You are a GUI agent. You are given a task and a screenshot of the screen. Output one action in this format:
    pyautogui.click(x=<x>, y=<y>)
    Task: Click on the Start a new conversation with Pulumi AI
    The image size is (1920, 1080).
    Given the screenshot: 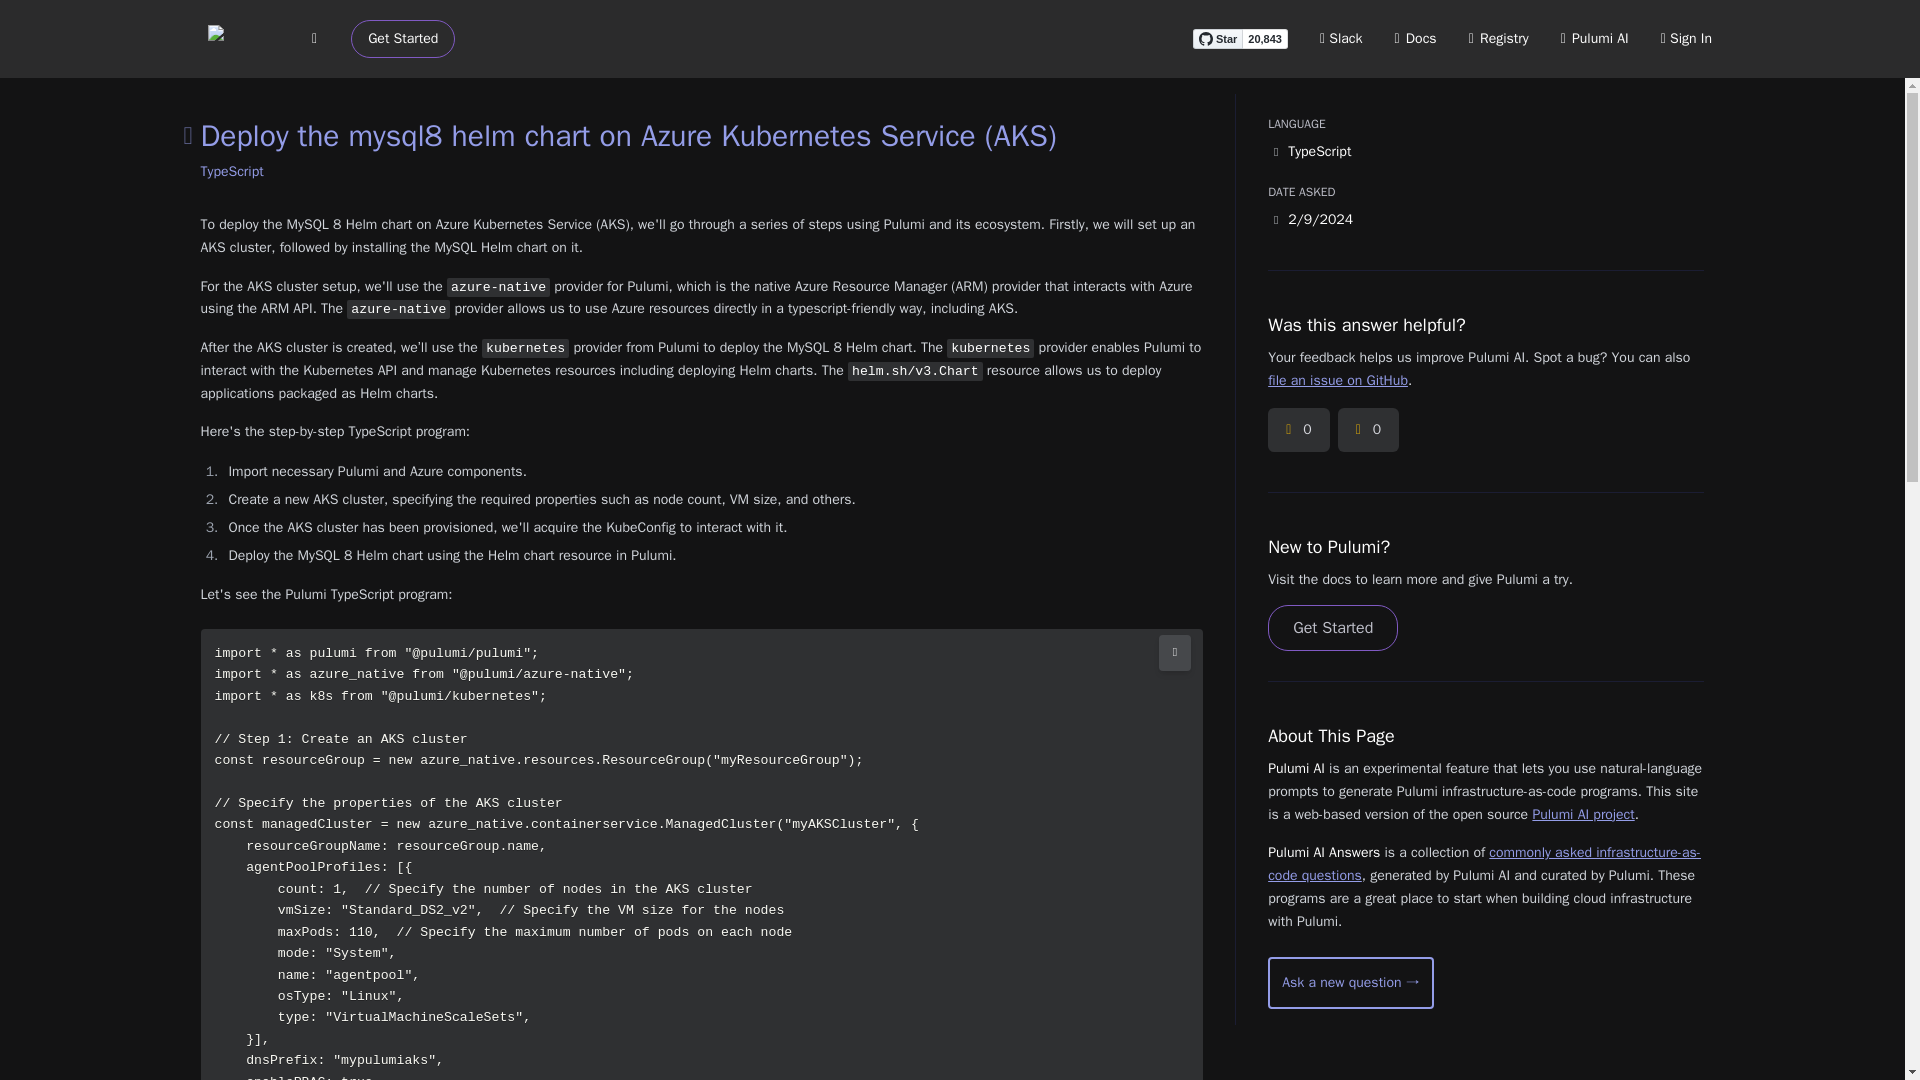 What is the action you would take?
    pyautogui.click(x=1350, y=982)
    